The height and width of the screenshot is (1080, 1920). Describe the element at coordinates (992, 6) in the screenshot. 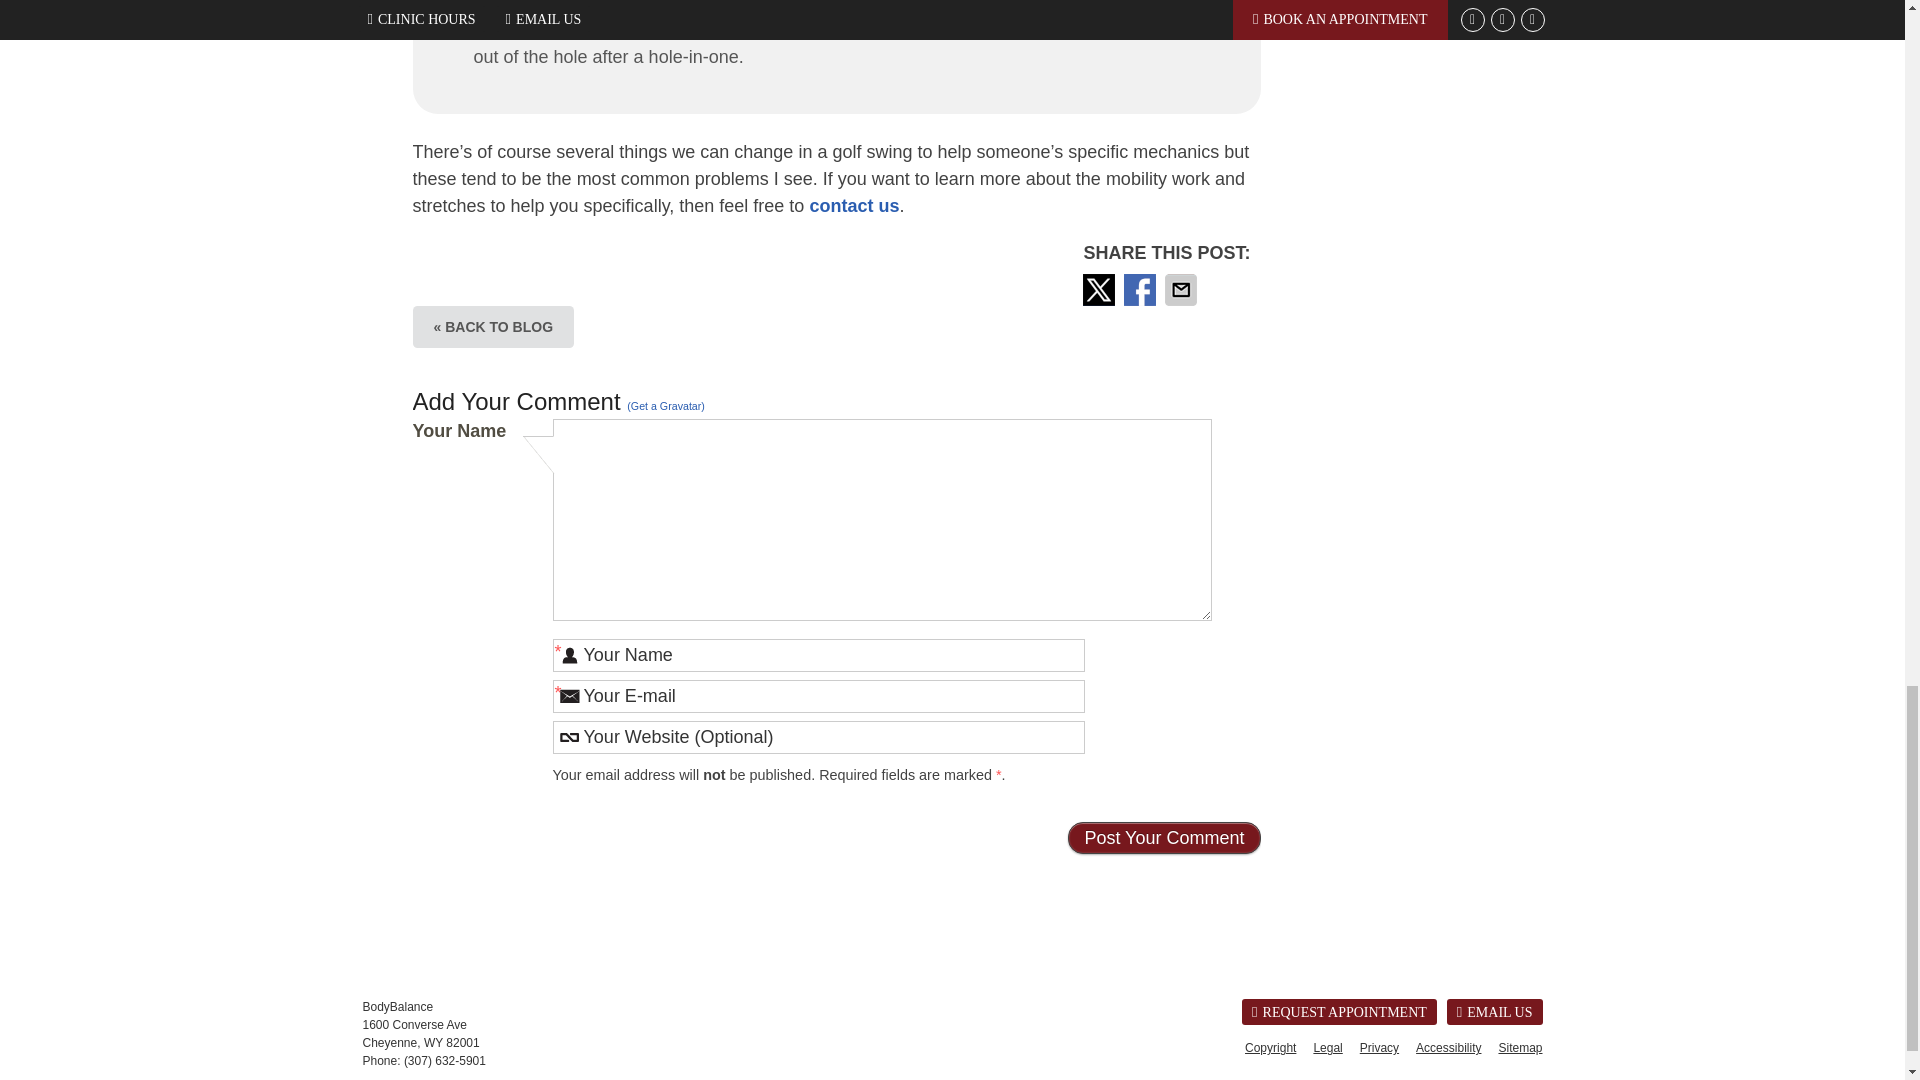

I see `this video` at that location.